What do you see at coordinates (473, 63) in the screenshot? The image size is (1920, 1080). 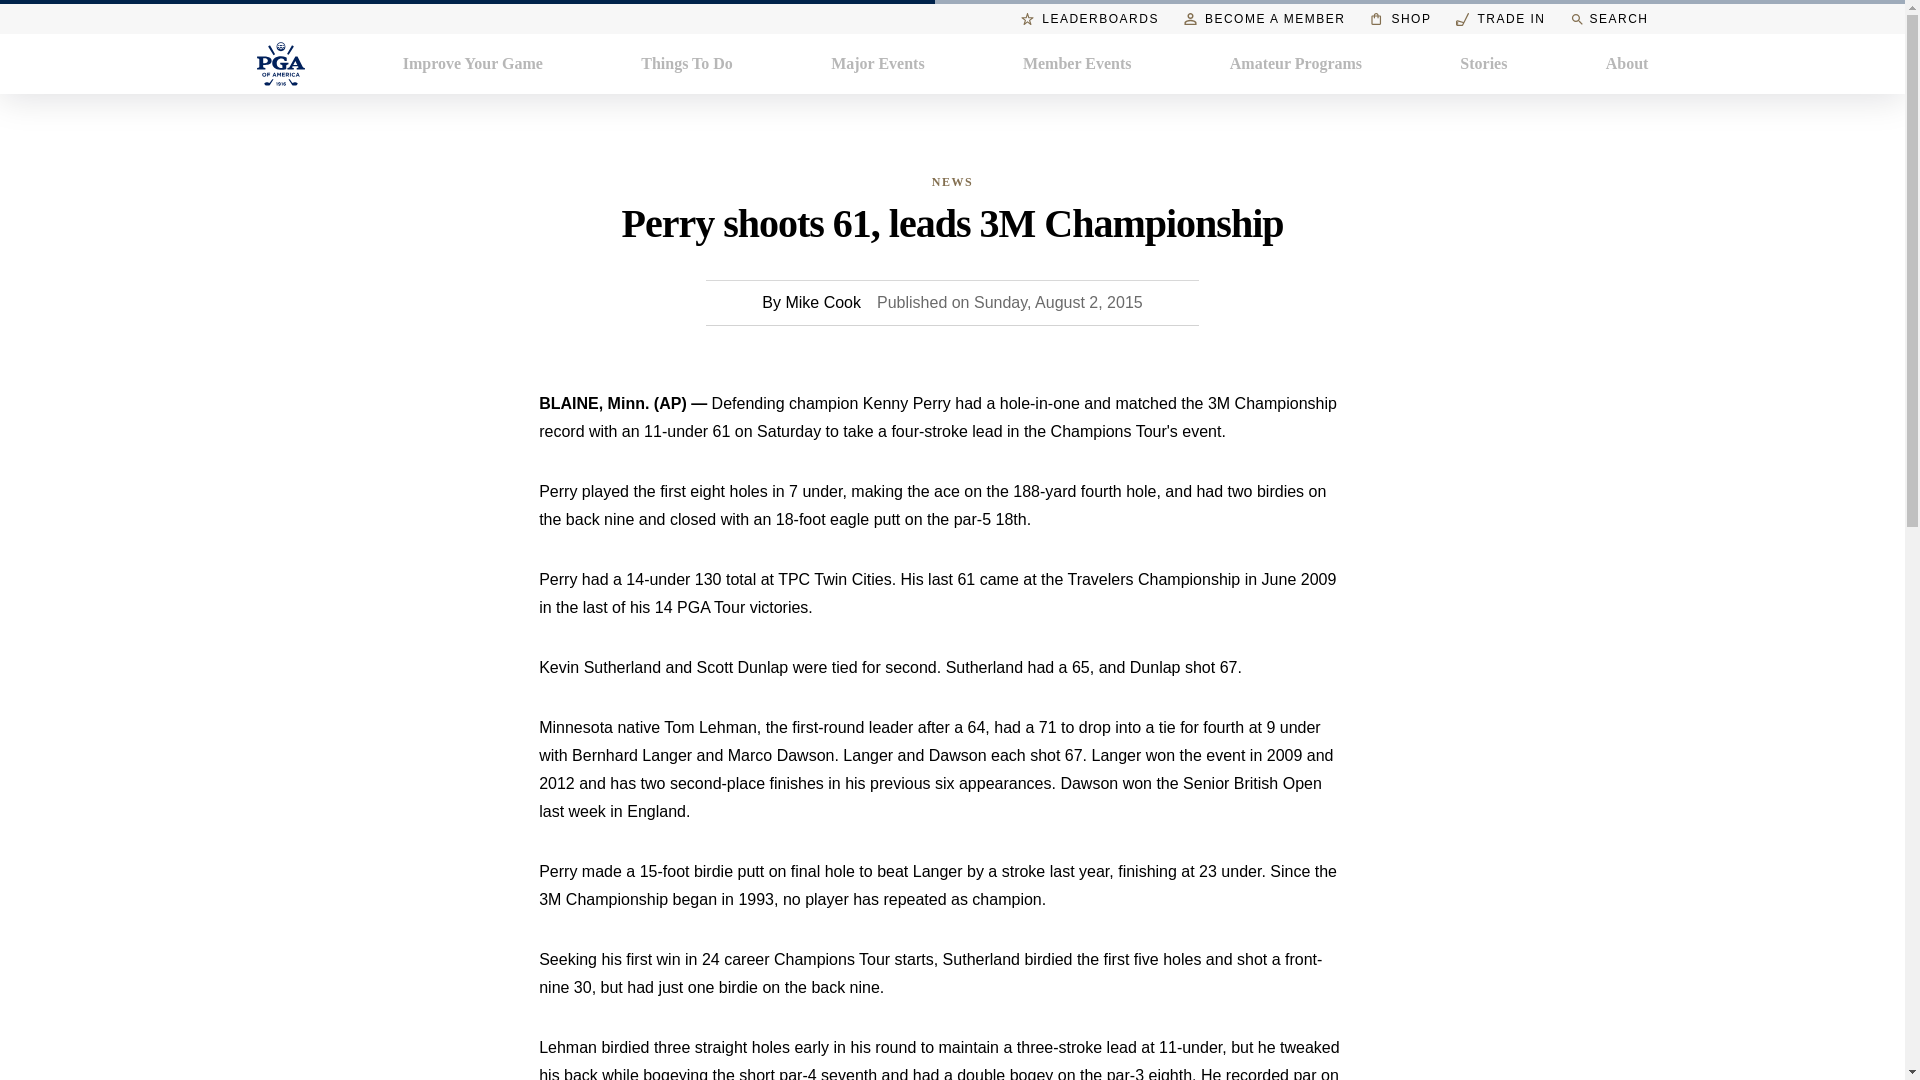 I see `Improve Your Game` at bounding box center [473, 63].